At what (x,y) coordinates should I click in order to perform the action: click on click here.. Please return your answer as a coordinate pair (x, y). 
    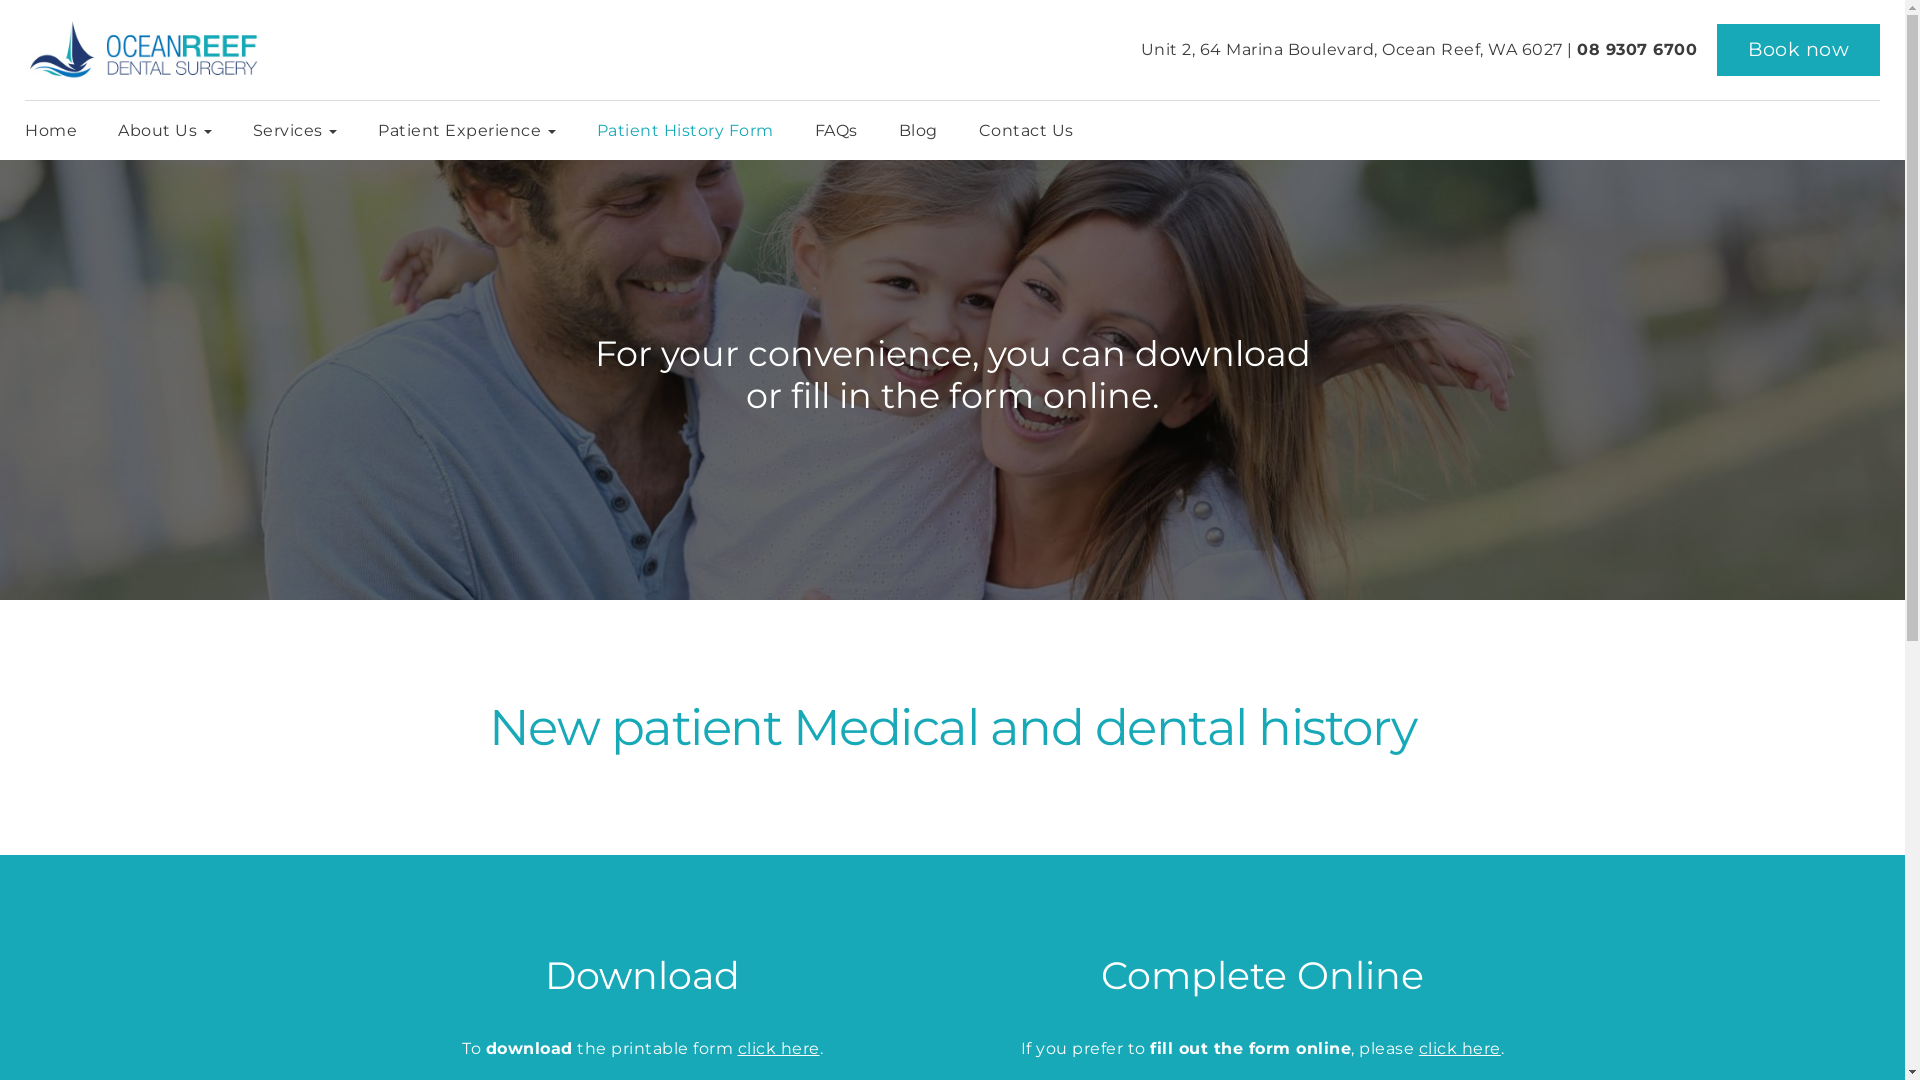
    Looking at the image, I should click on (781, 1048).